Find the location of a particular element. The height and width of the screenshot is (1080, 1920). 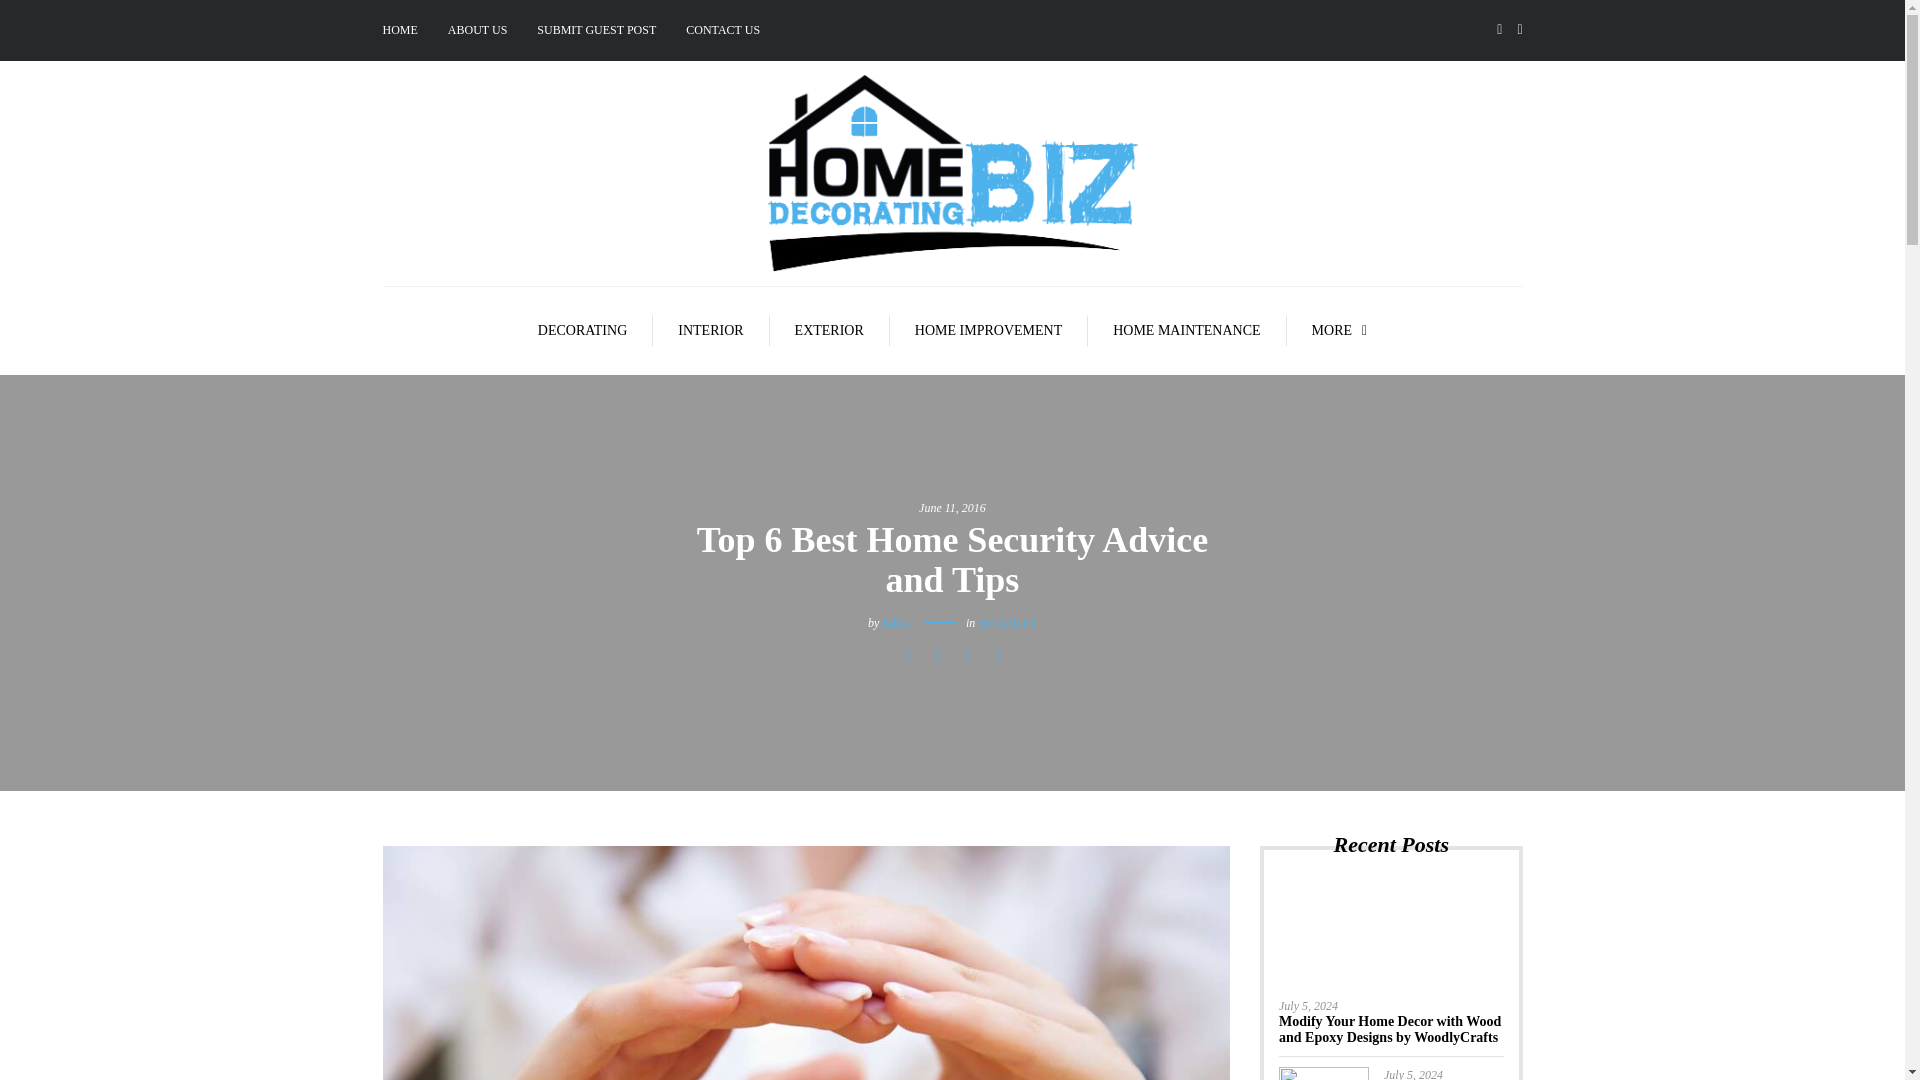

HOME IMPROVEMENT is located at coordinates (989, 330).